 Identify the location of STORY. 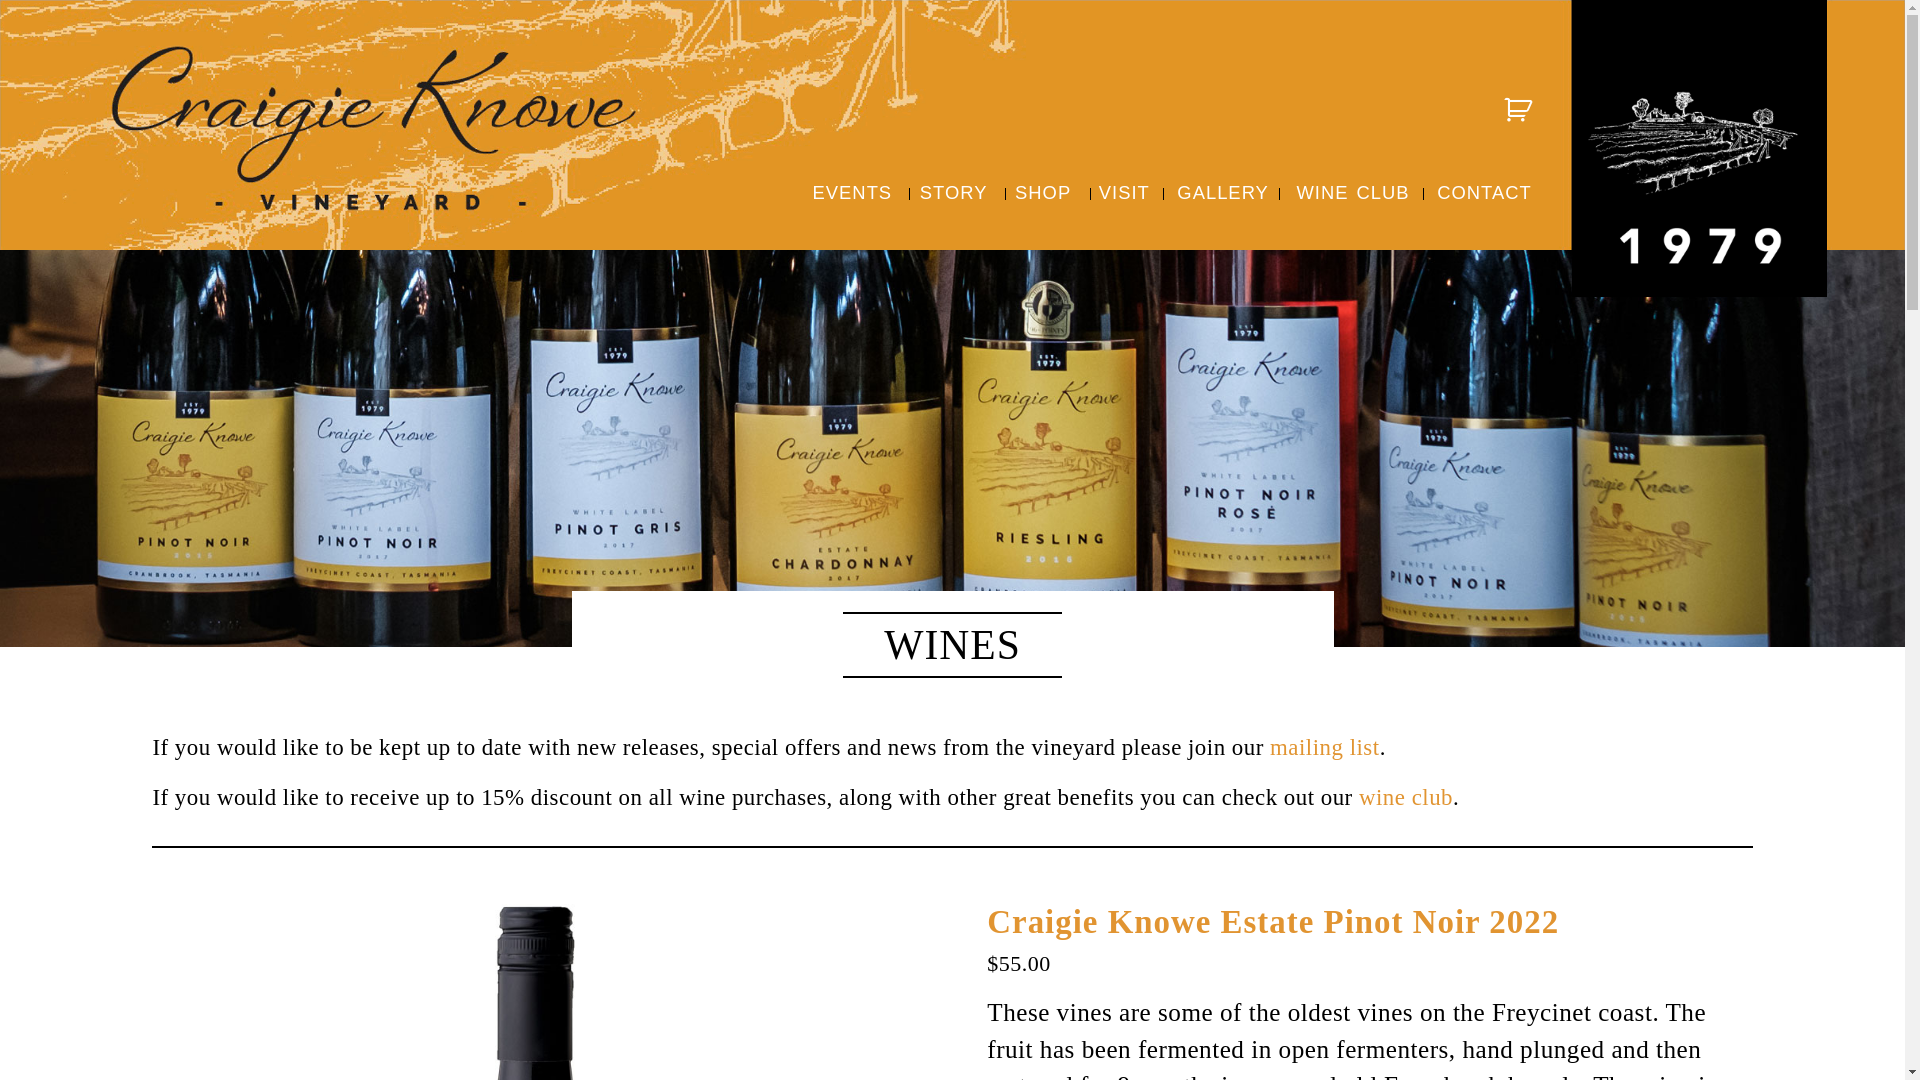
(954, 193).